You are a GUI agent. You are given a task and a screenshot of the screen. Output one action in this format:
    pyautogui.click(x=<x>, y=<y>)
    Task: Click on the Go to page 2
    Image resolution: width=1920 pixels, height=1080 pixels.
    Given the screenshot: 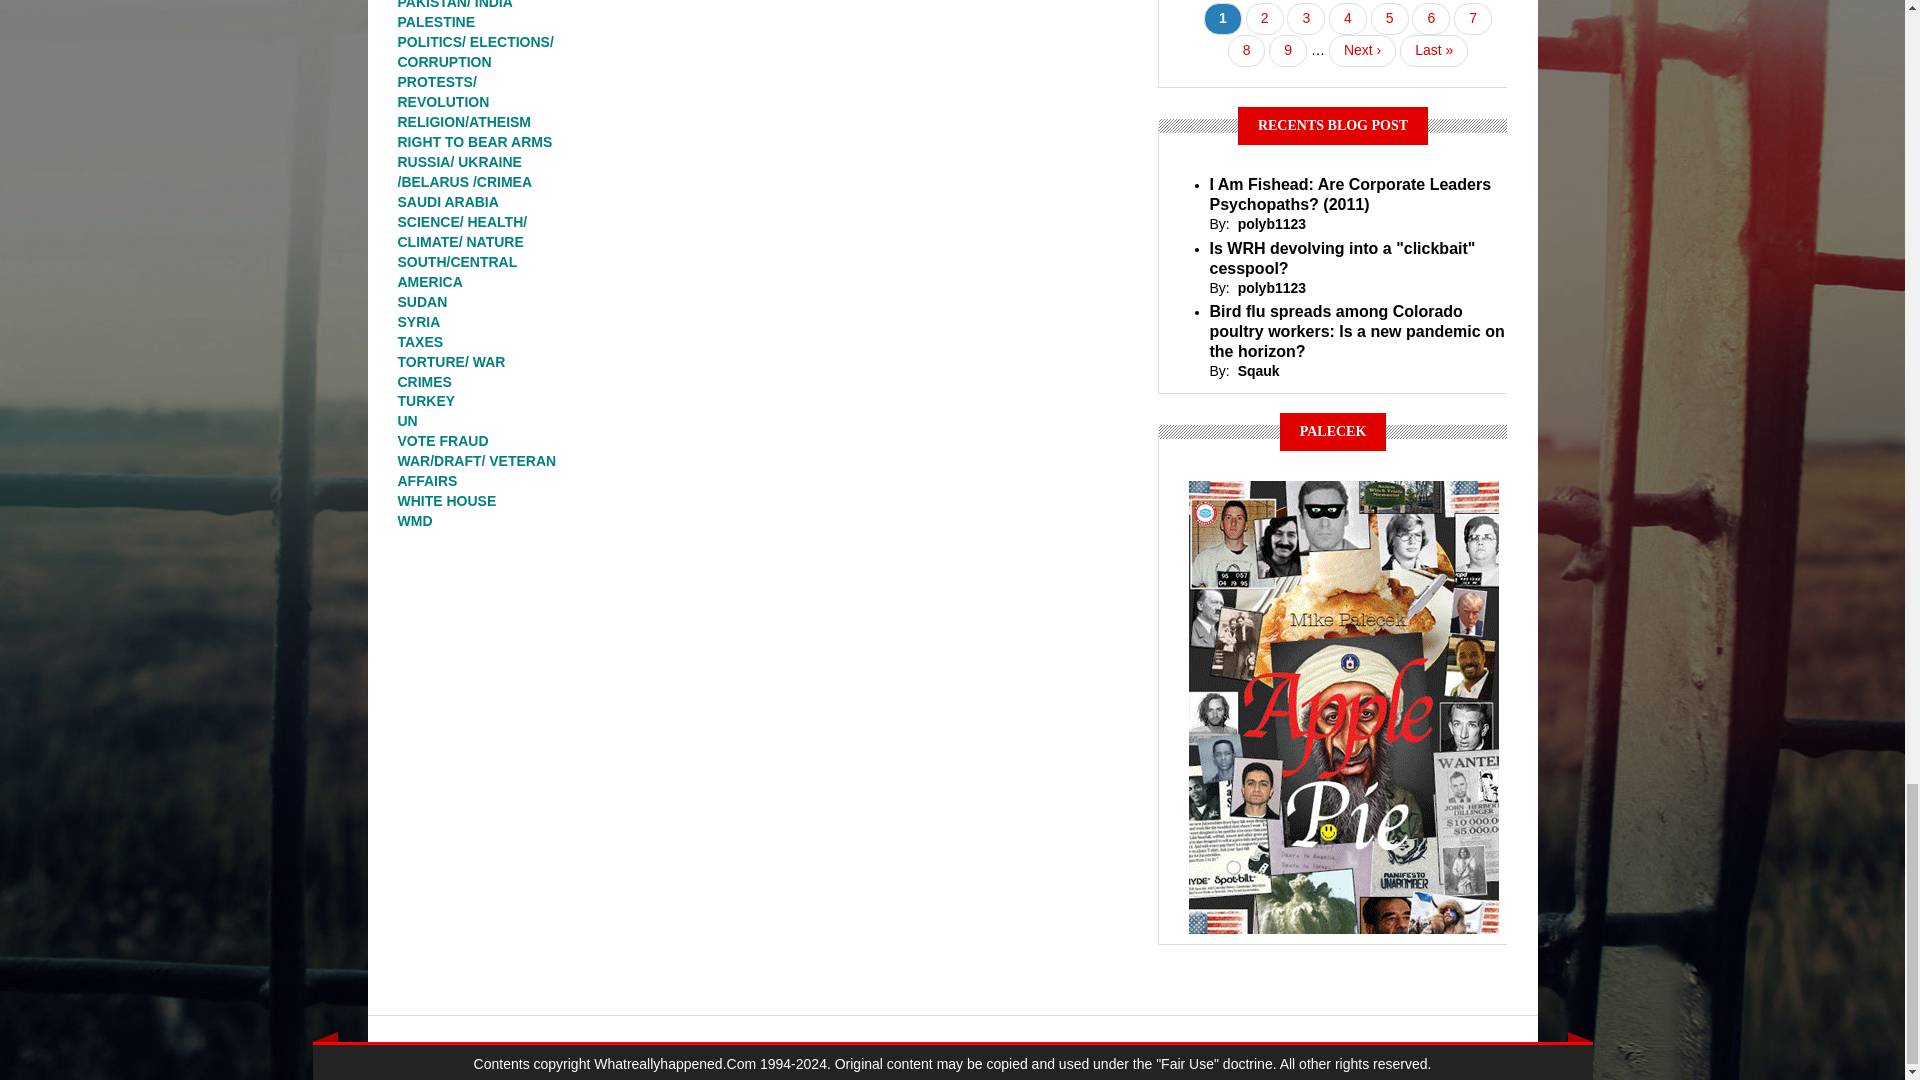 What is the action you would take?
    pyautogui.click(x=1265, y=18)
    